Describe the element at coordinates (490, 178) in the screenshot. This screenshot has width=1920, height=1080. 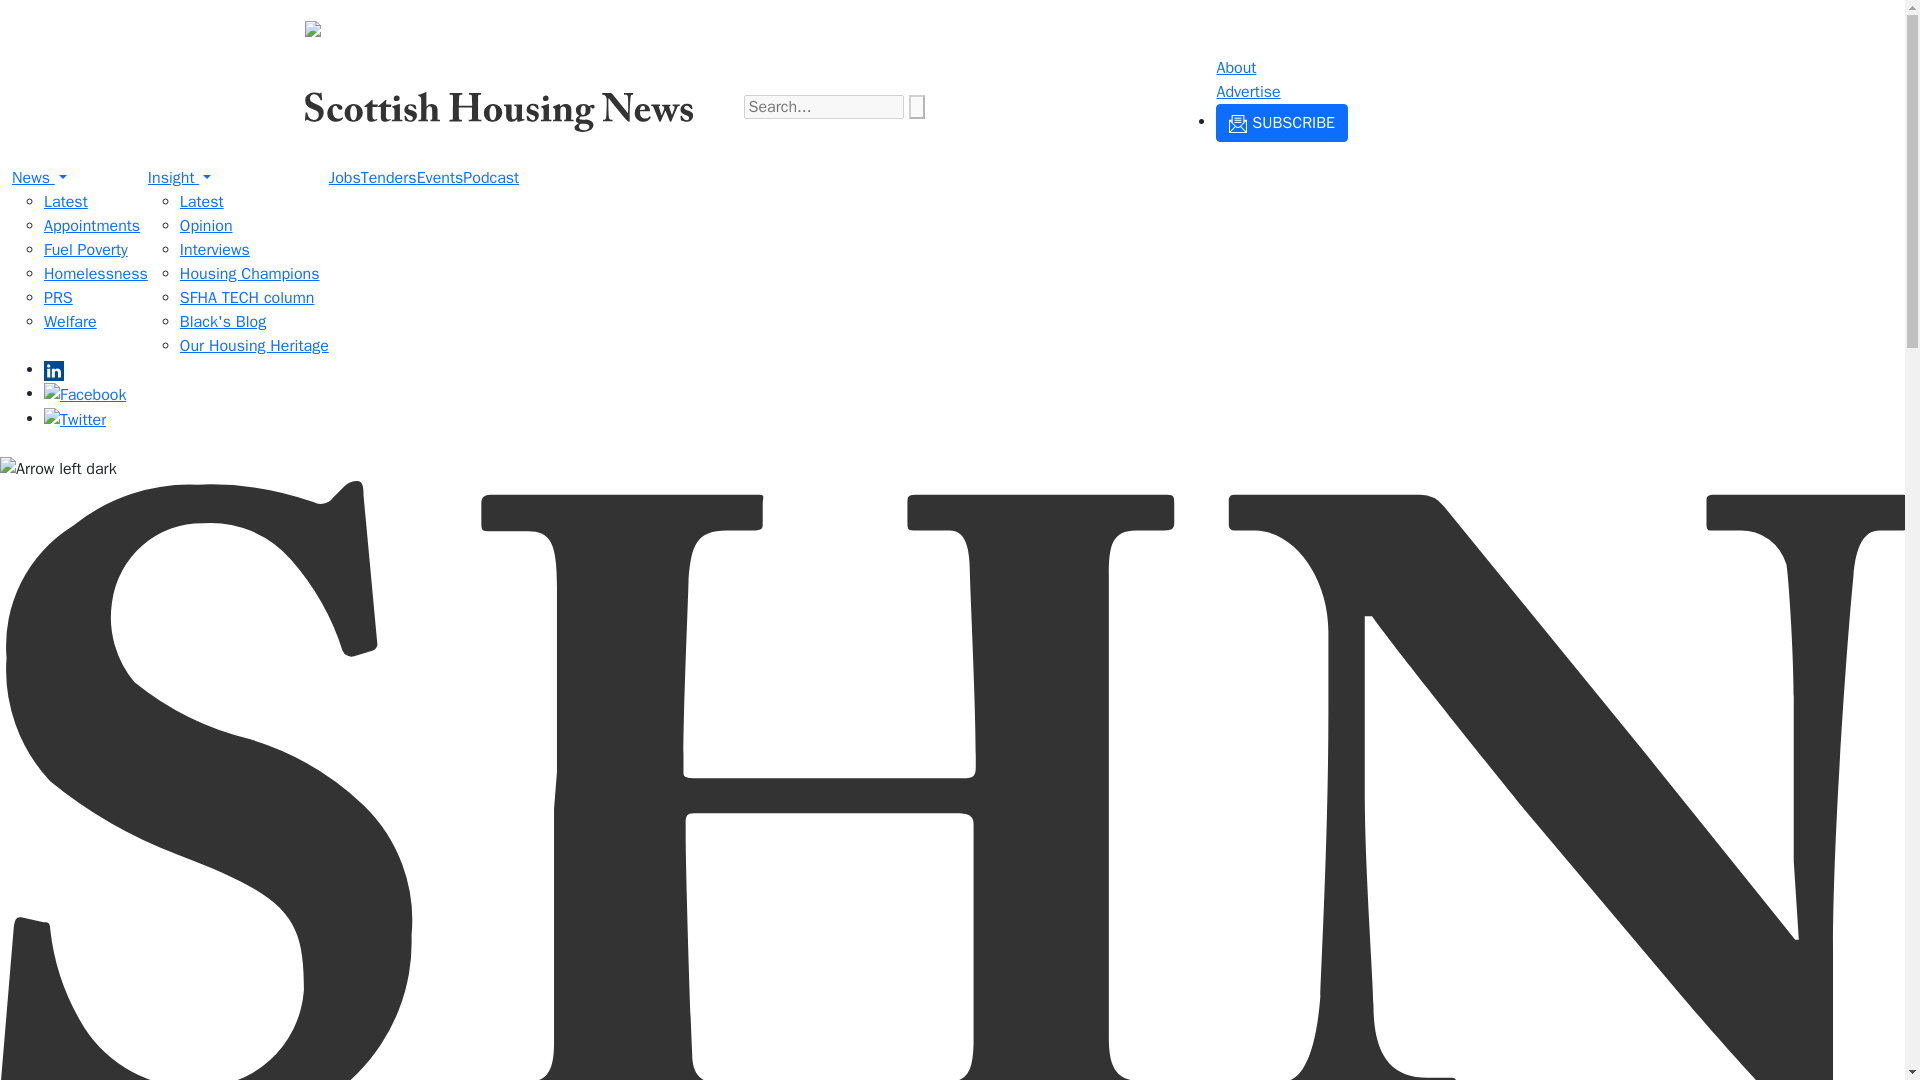
I see `Podcast` at that location.